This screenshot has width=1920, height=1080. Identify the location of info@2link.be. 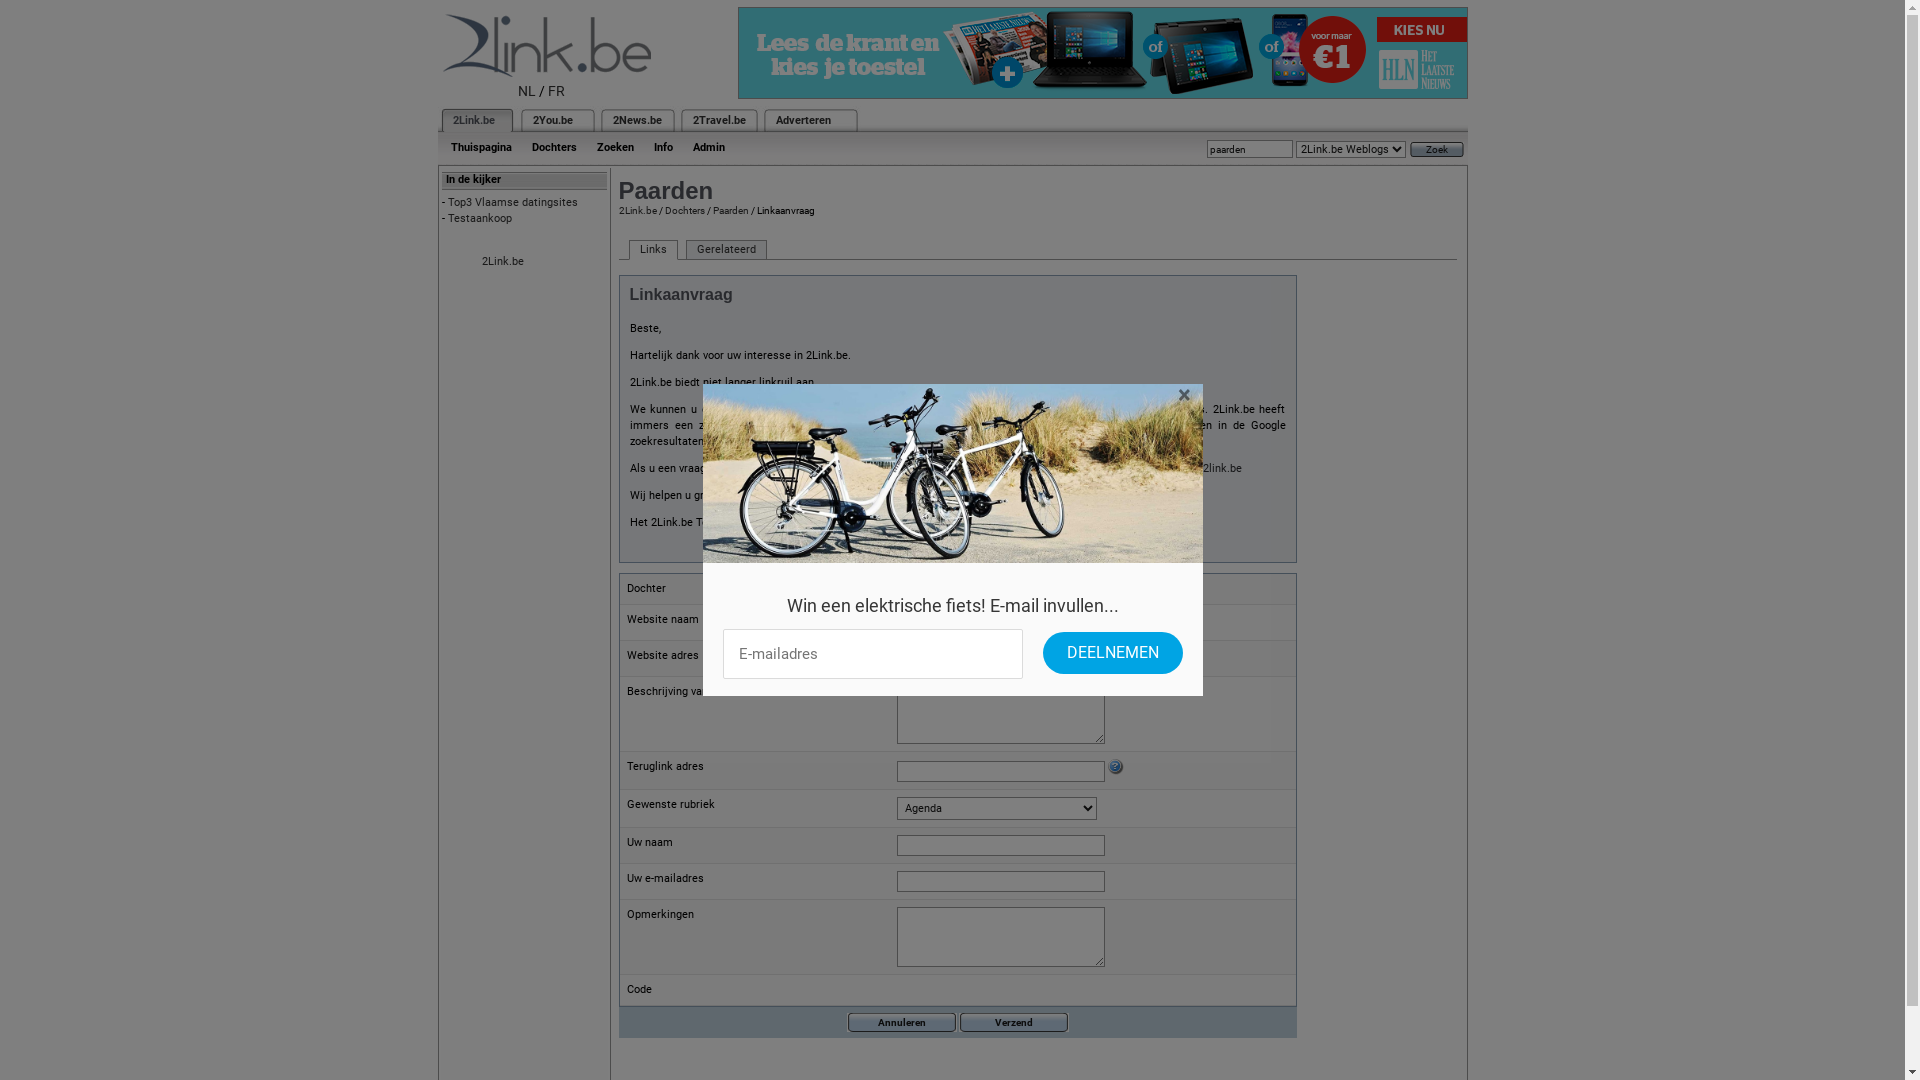
(1208, 468).